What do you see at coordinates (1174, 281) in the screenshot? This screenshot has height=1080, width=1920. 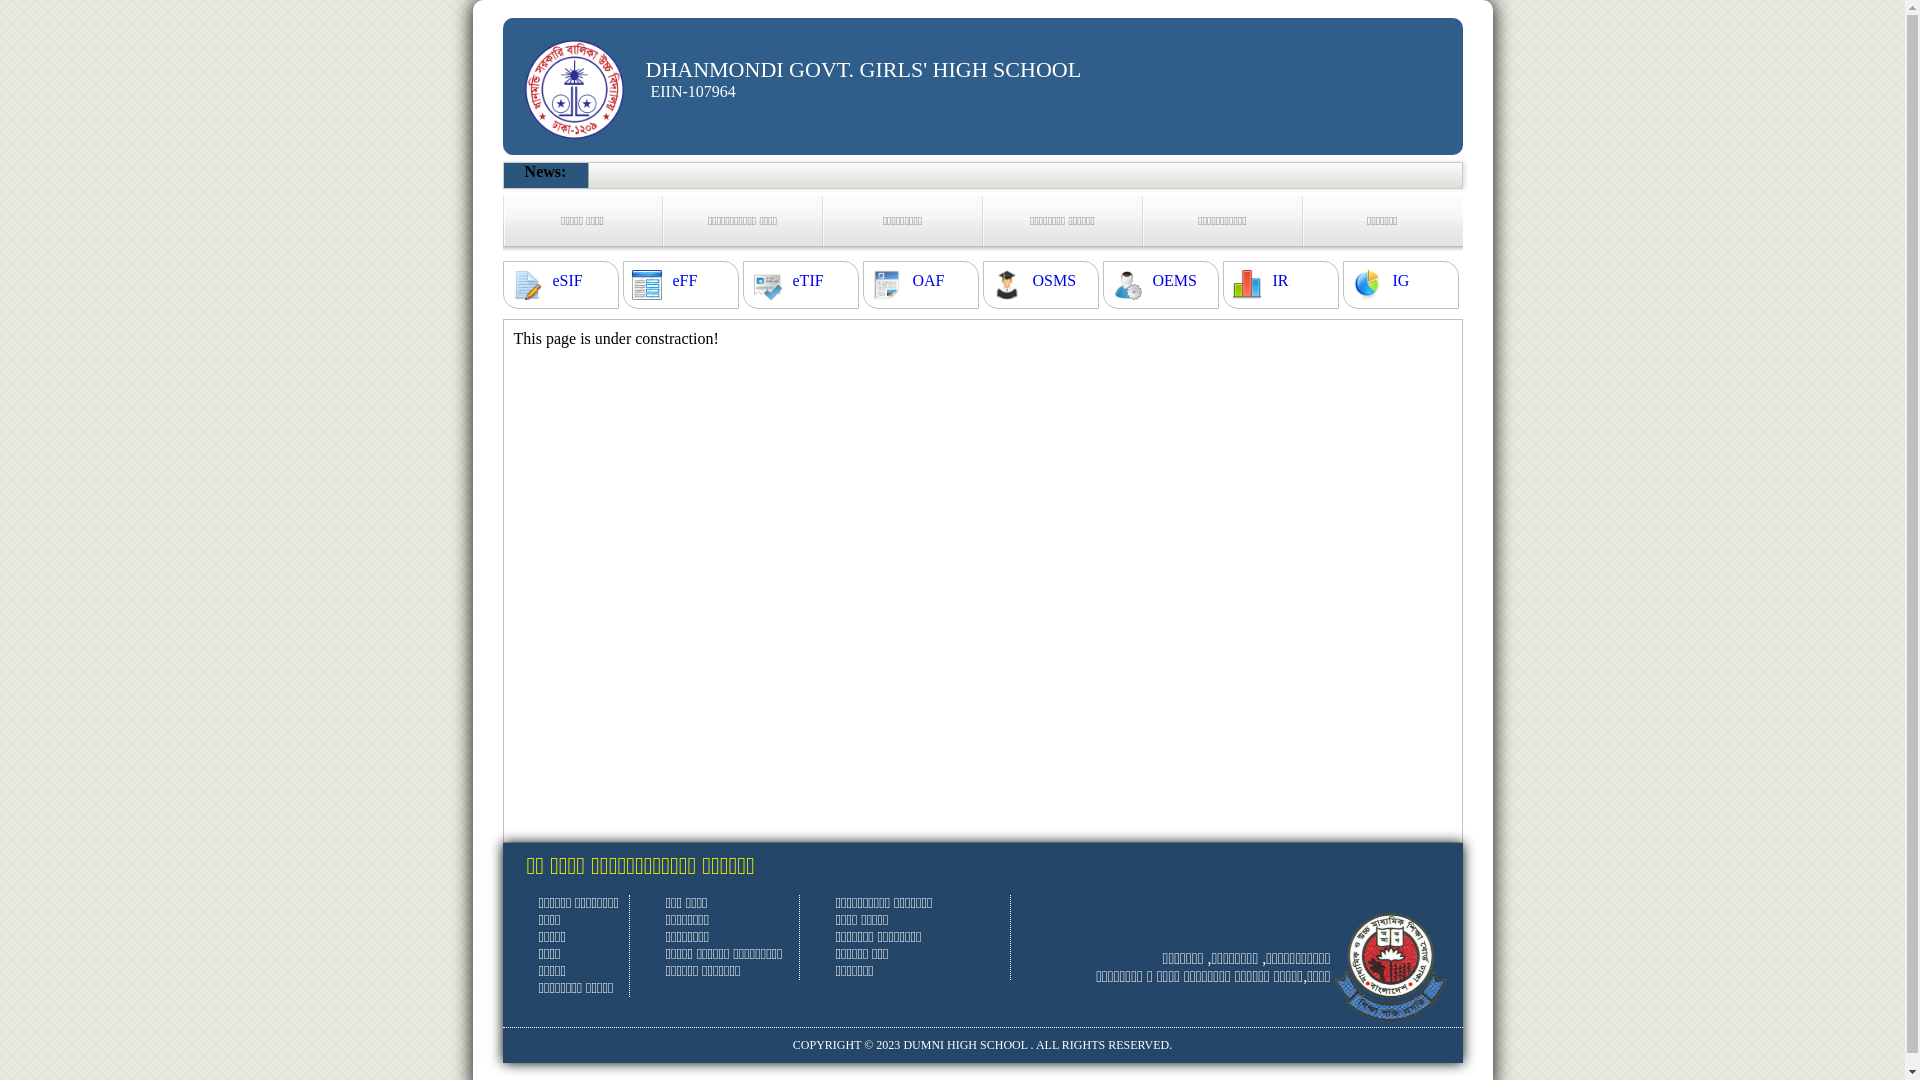 I see `OEMS` at bounding box center [1174, 281].